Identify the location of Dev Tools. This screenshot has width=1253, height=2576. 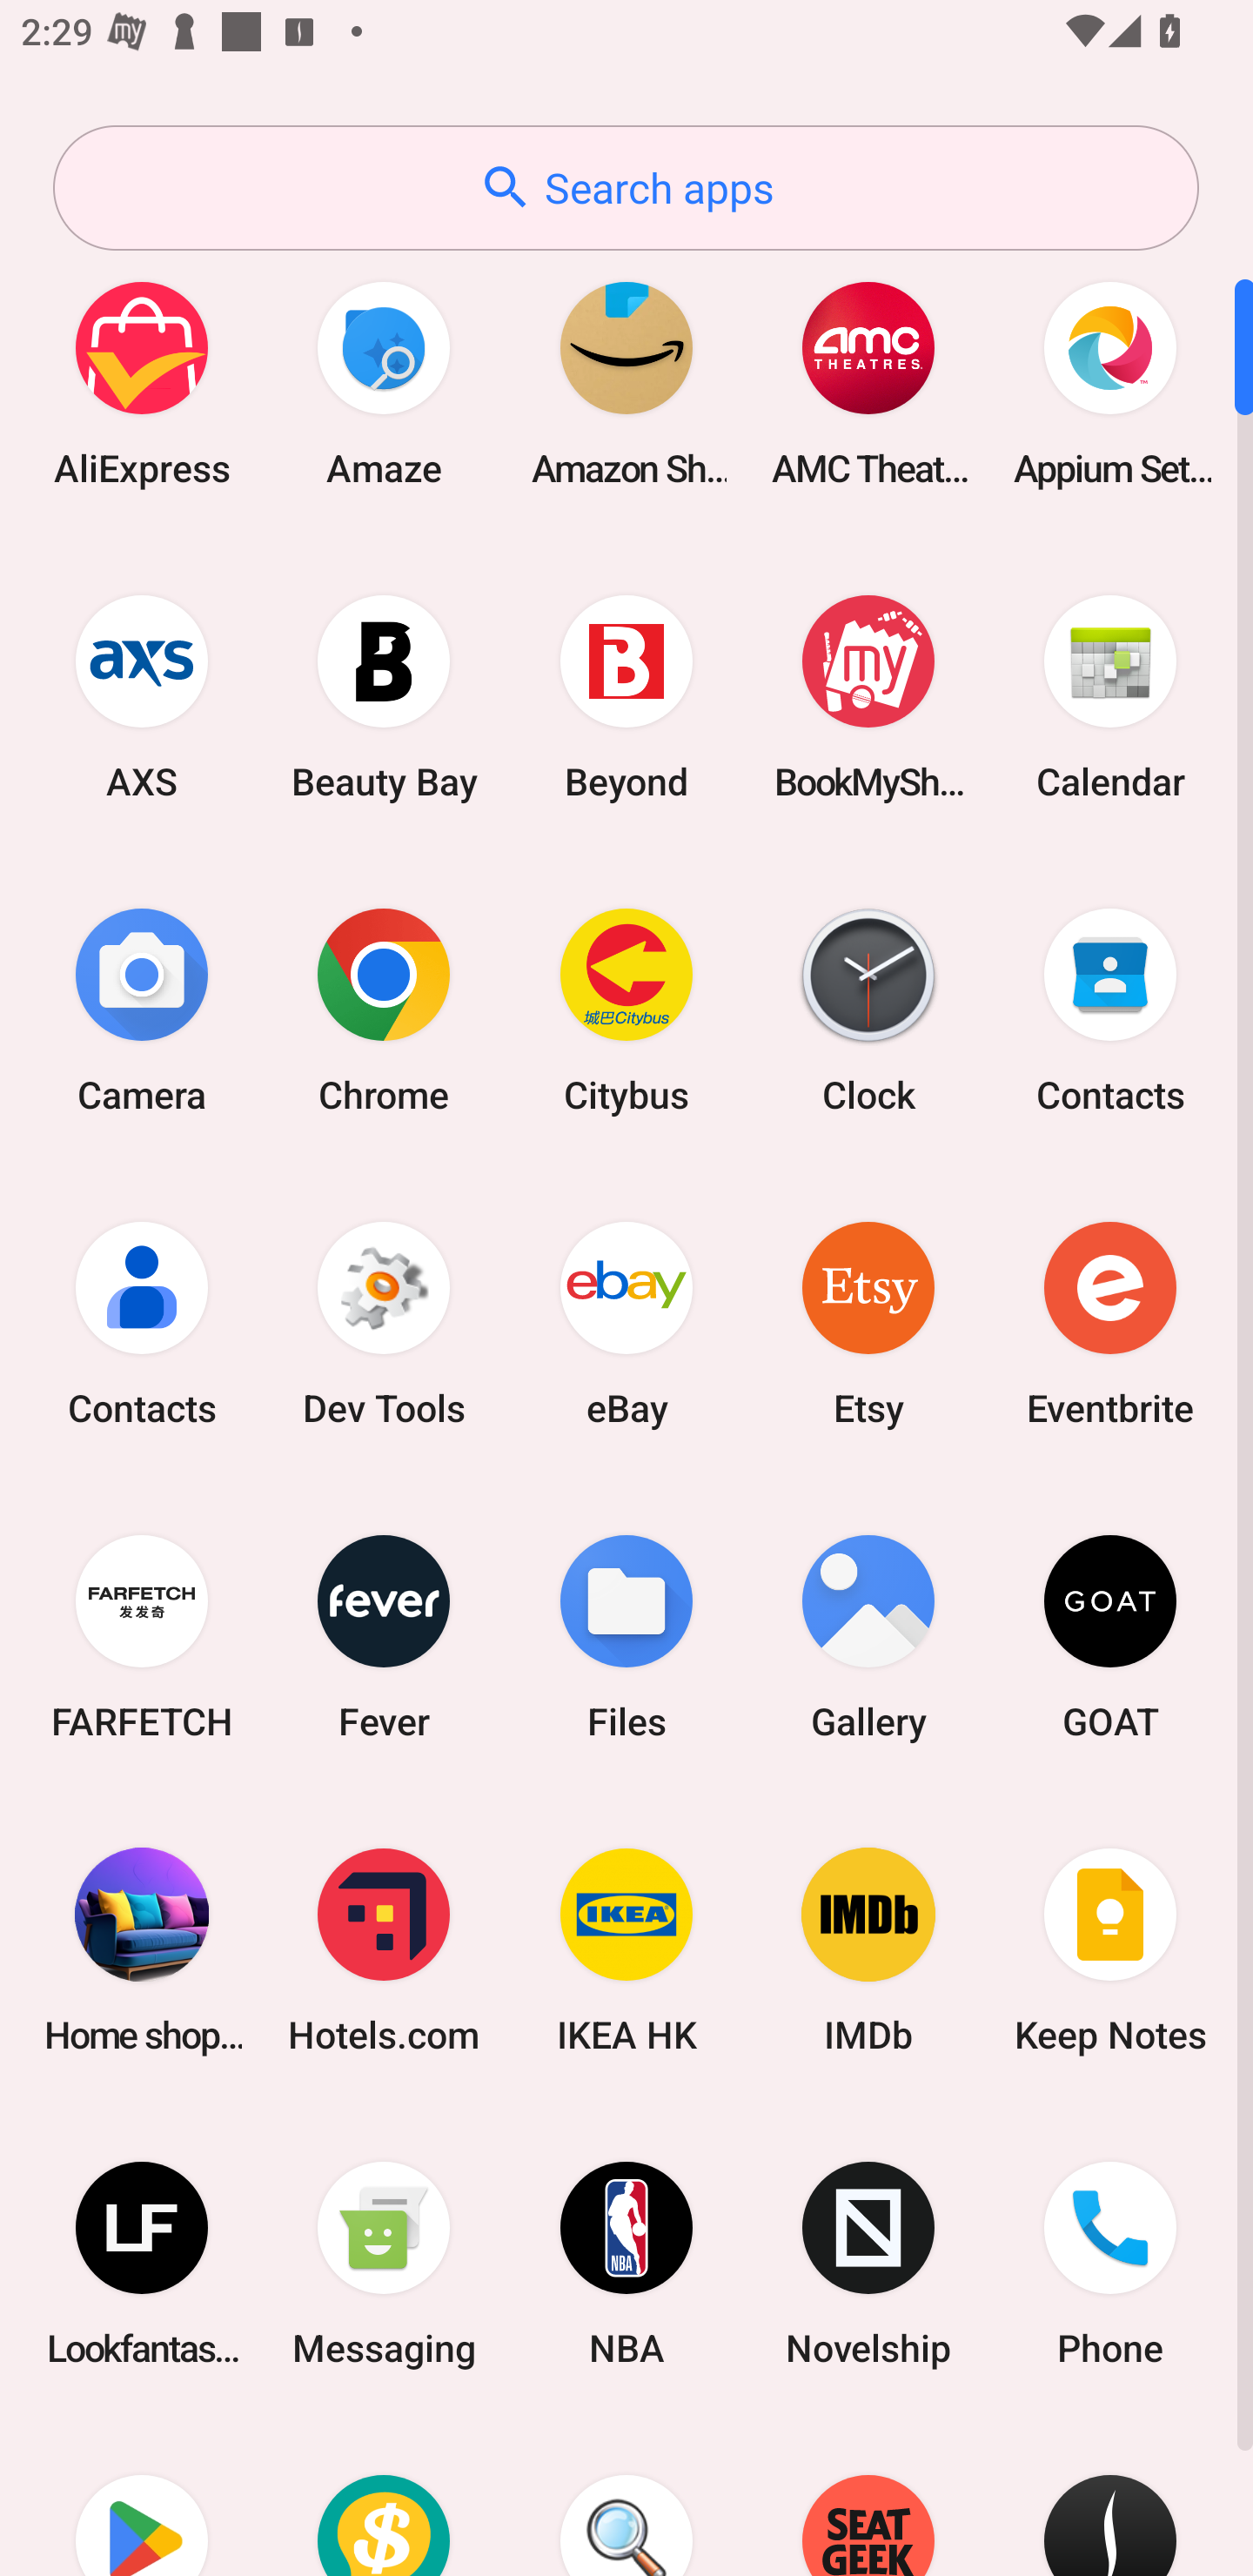
(384, 1323).